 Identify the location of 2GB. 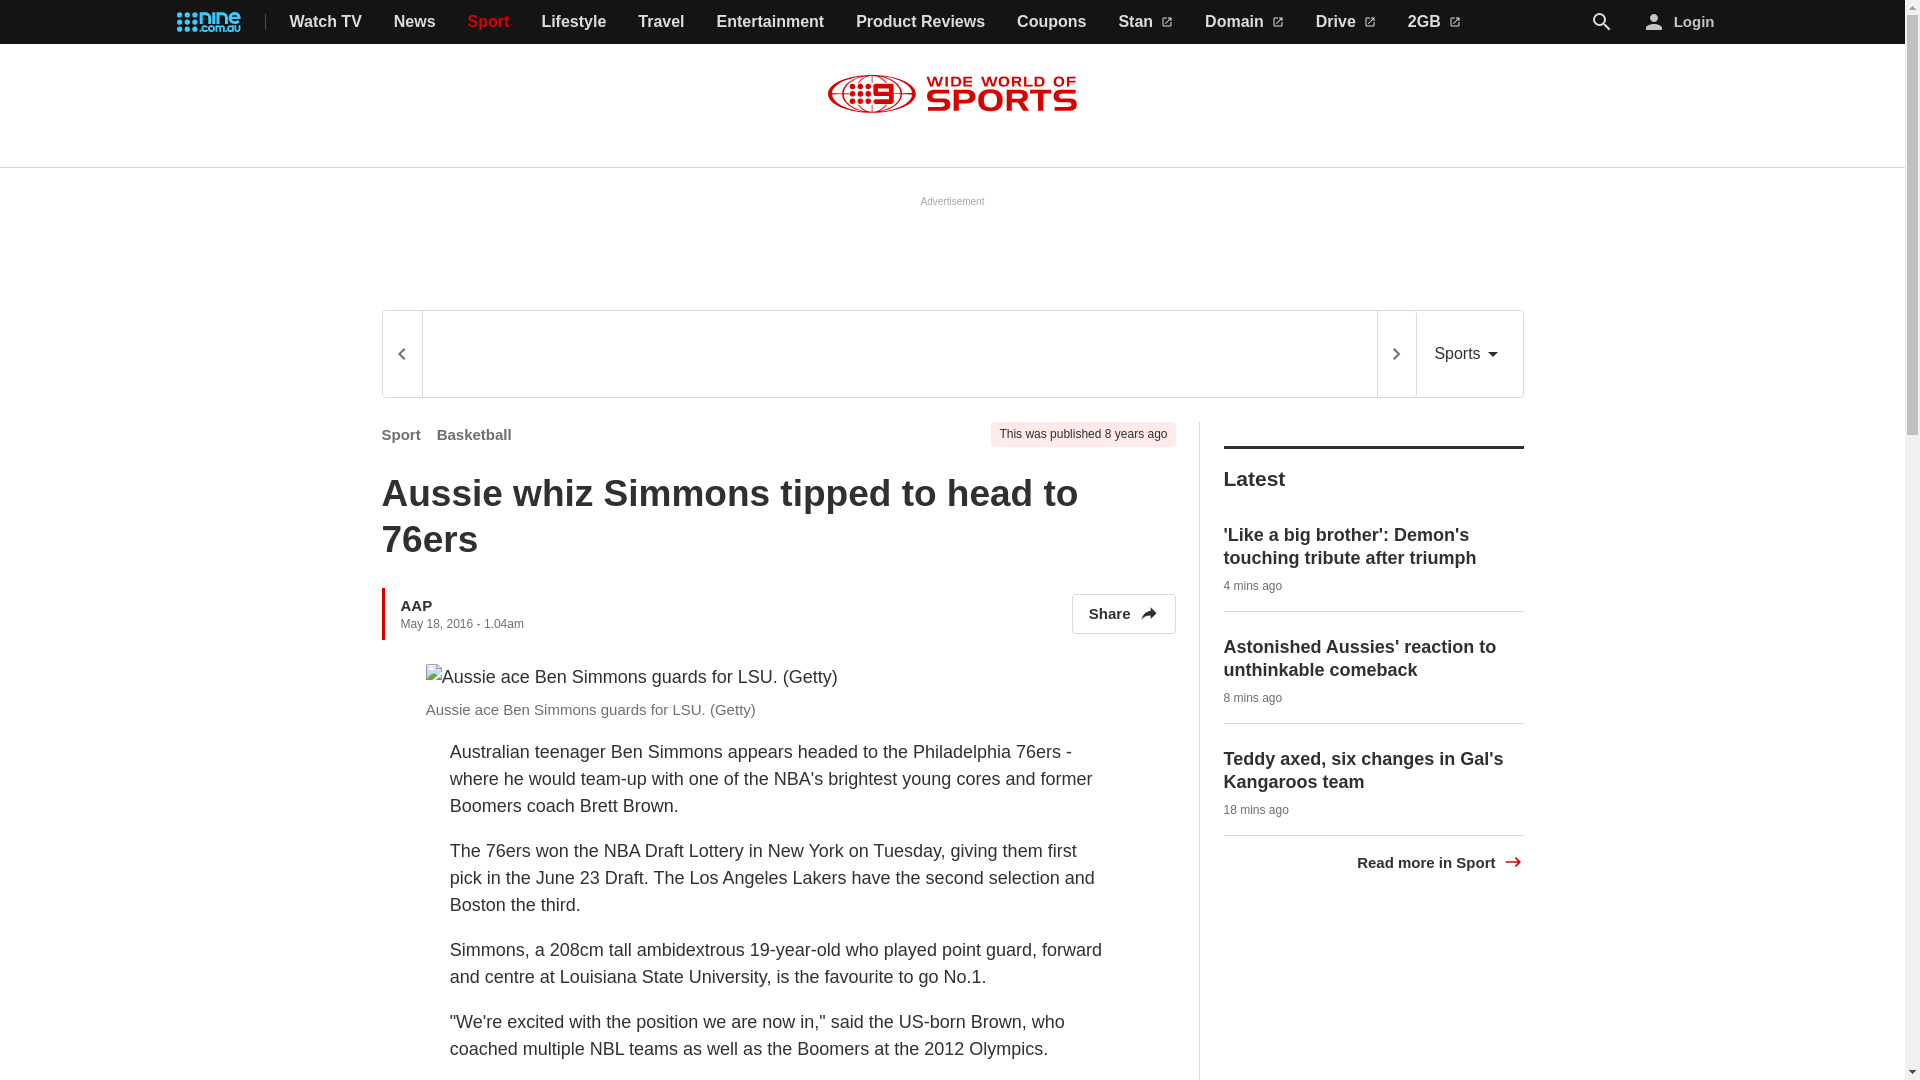
(1434, 22).